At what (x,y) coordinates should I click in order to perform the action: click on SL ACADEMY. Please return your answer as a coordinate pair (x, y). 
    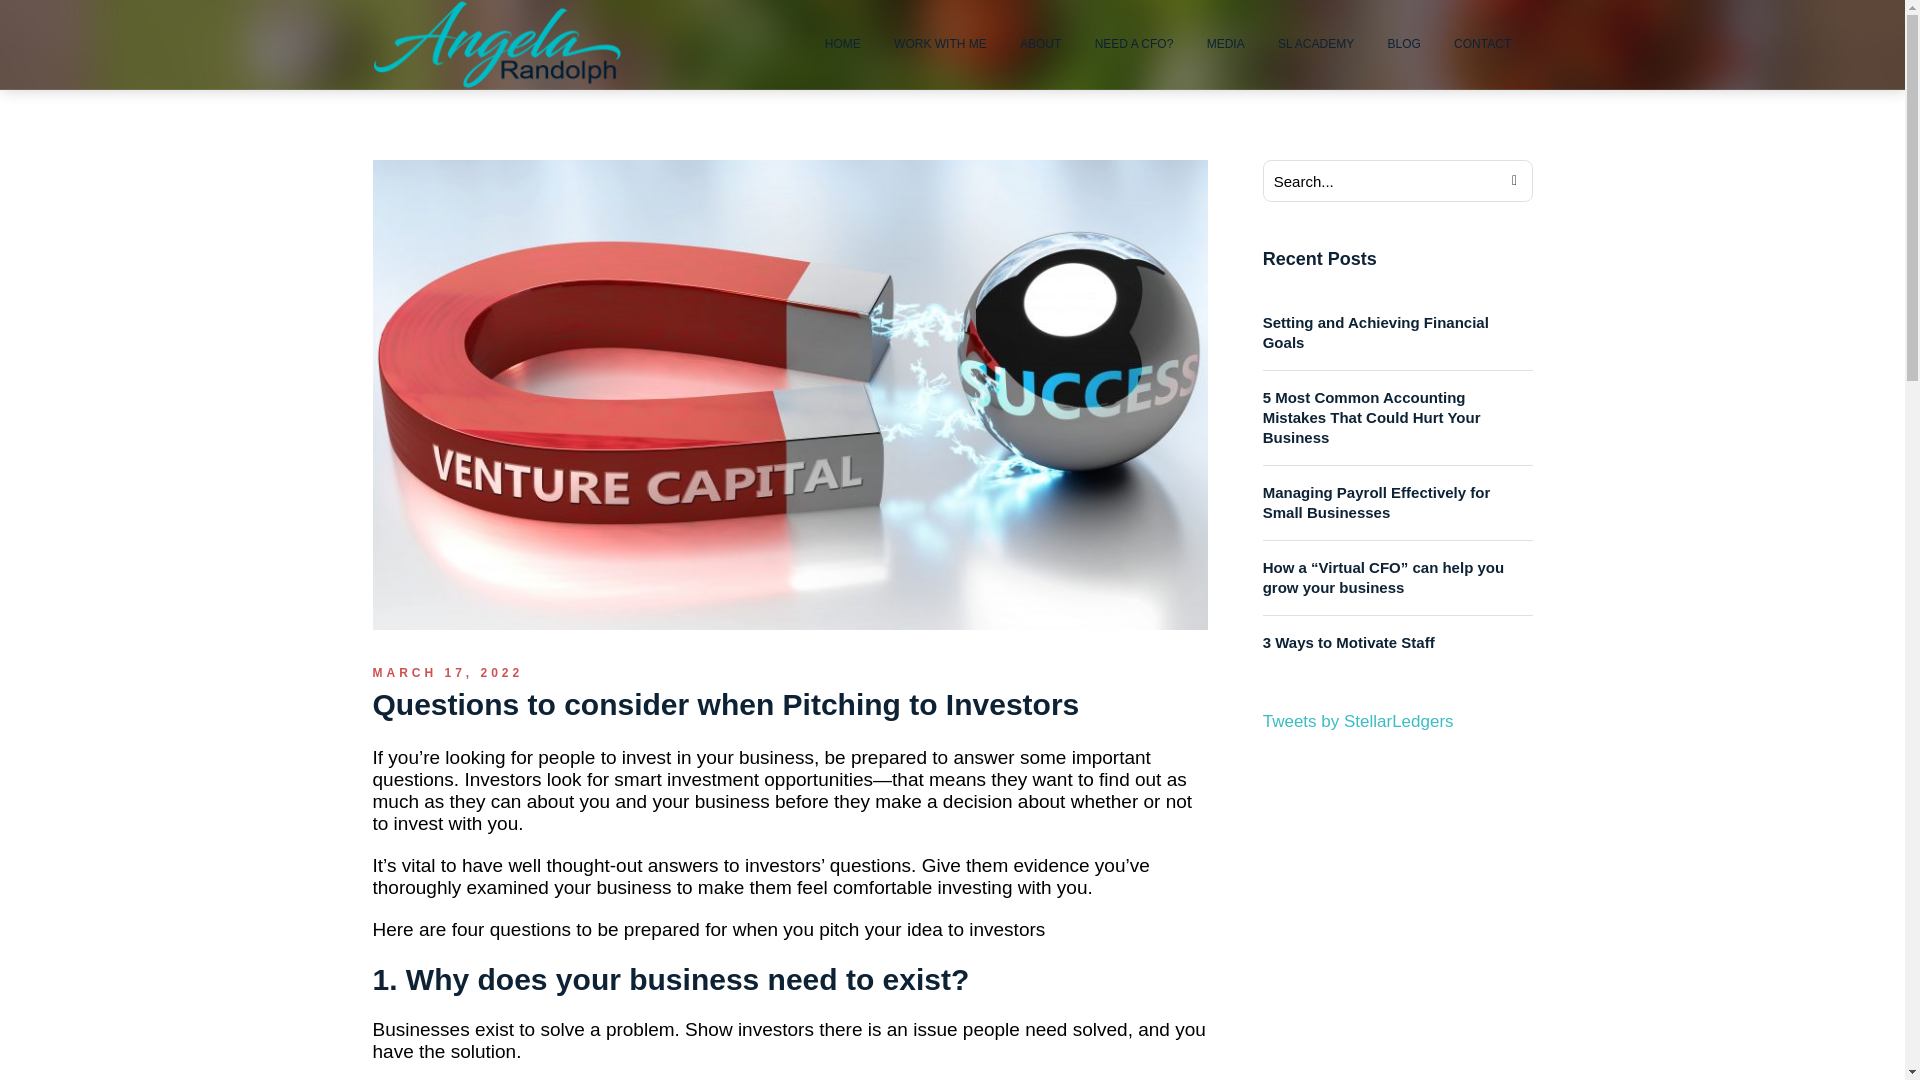
    Looking at the image, I should click on (1316, 44).